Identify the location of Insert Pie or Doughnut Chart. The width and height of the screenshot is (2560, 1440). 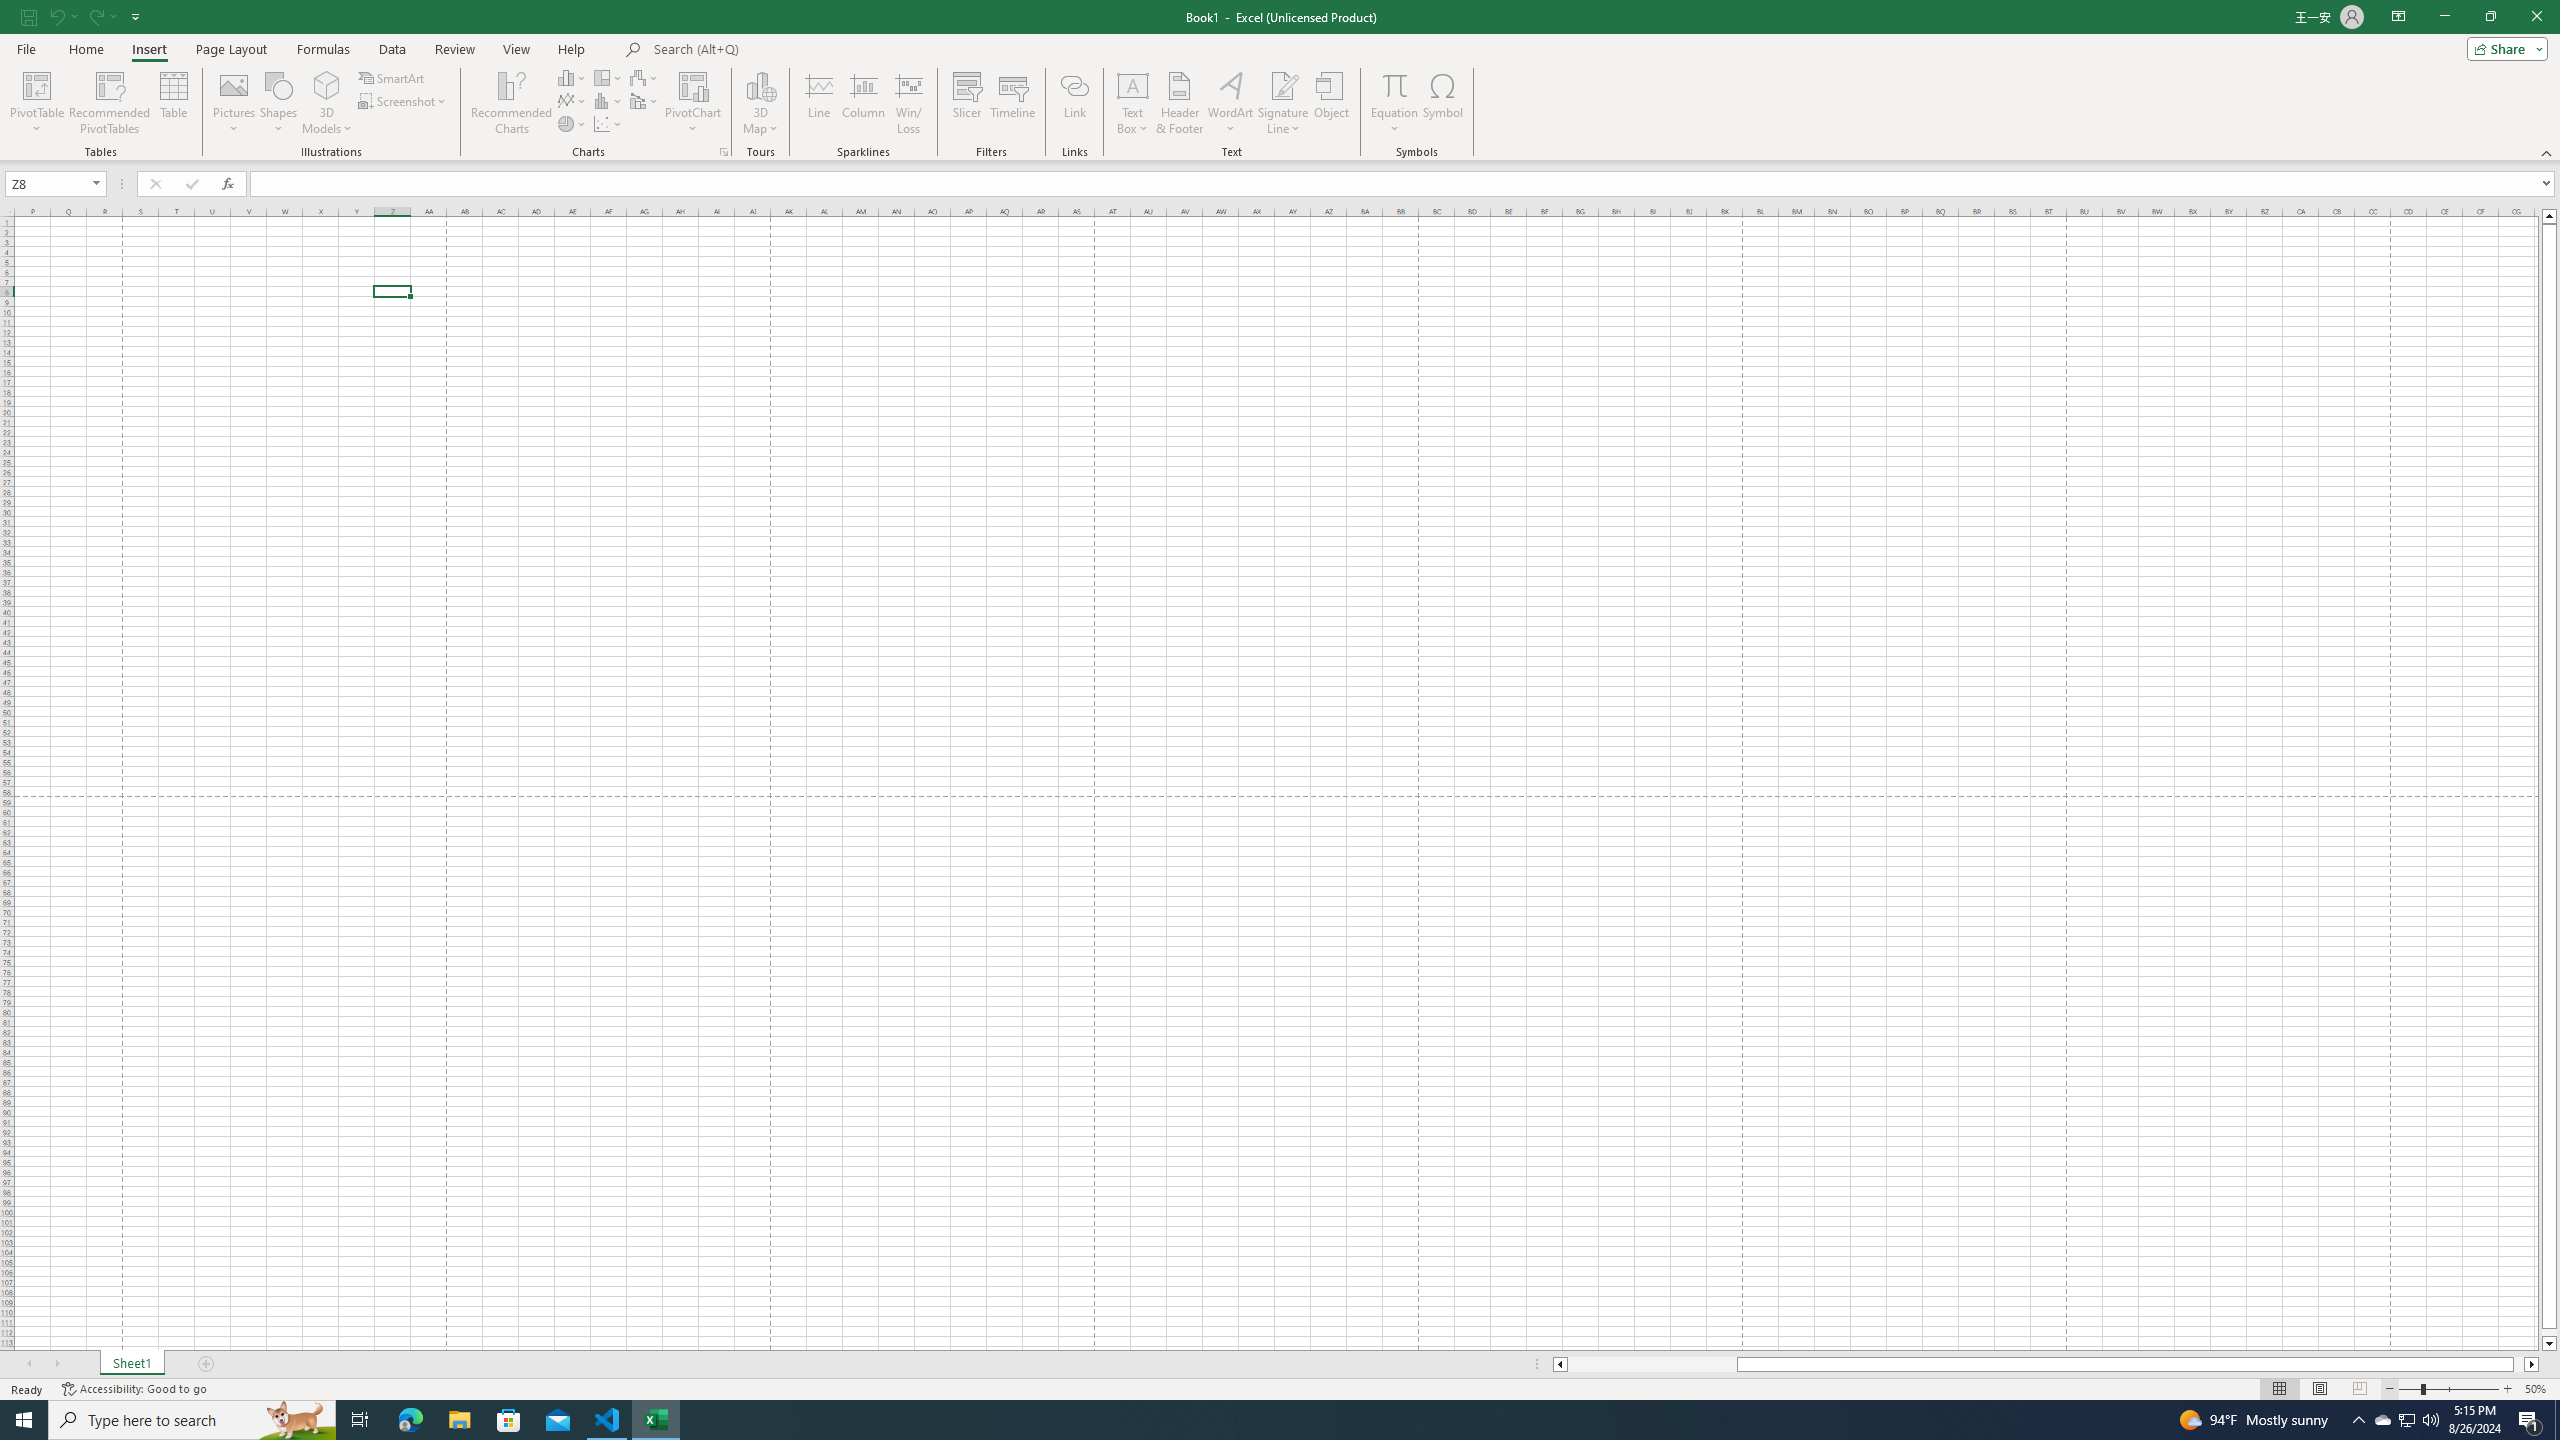
(573, 124).